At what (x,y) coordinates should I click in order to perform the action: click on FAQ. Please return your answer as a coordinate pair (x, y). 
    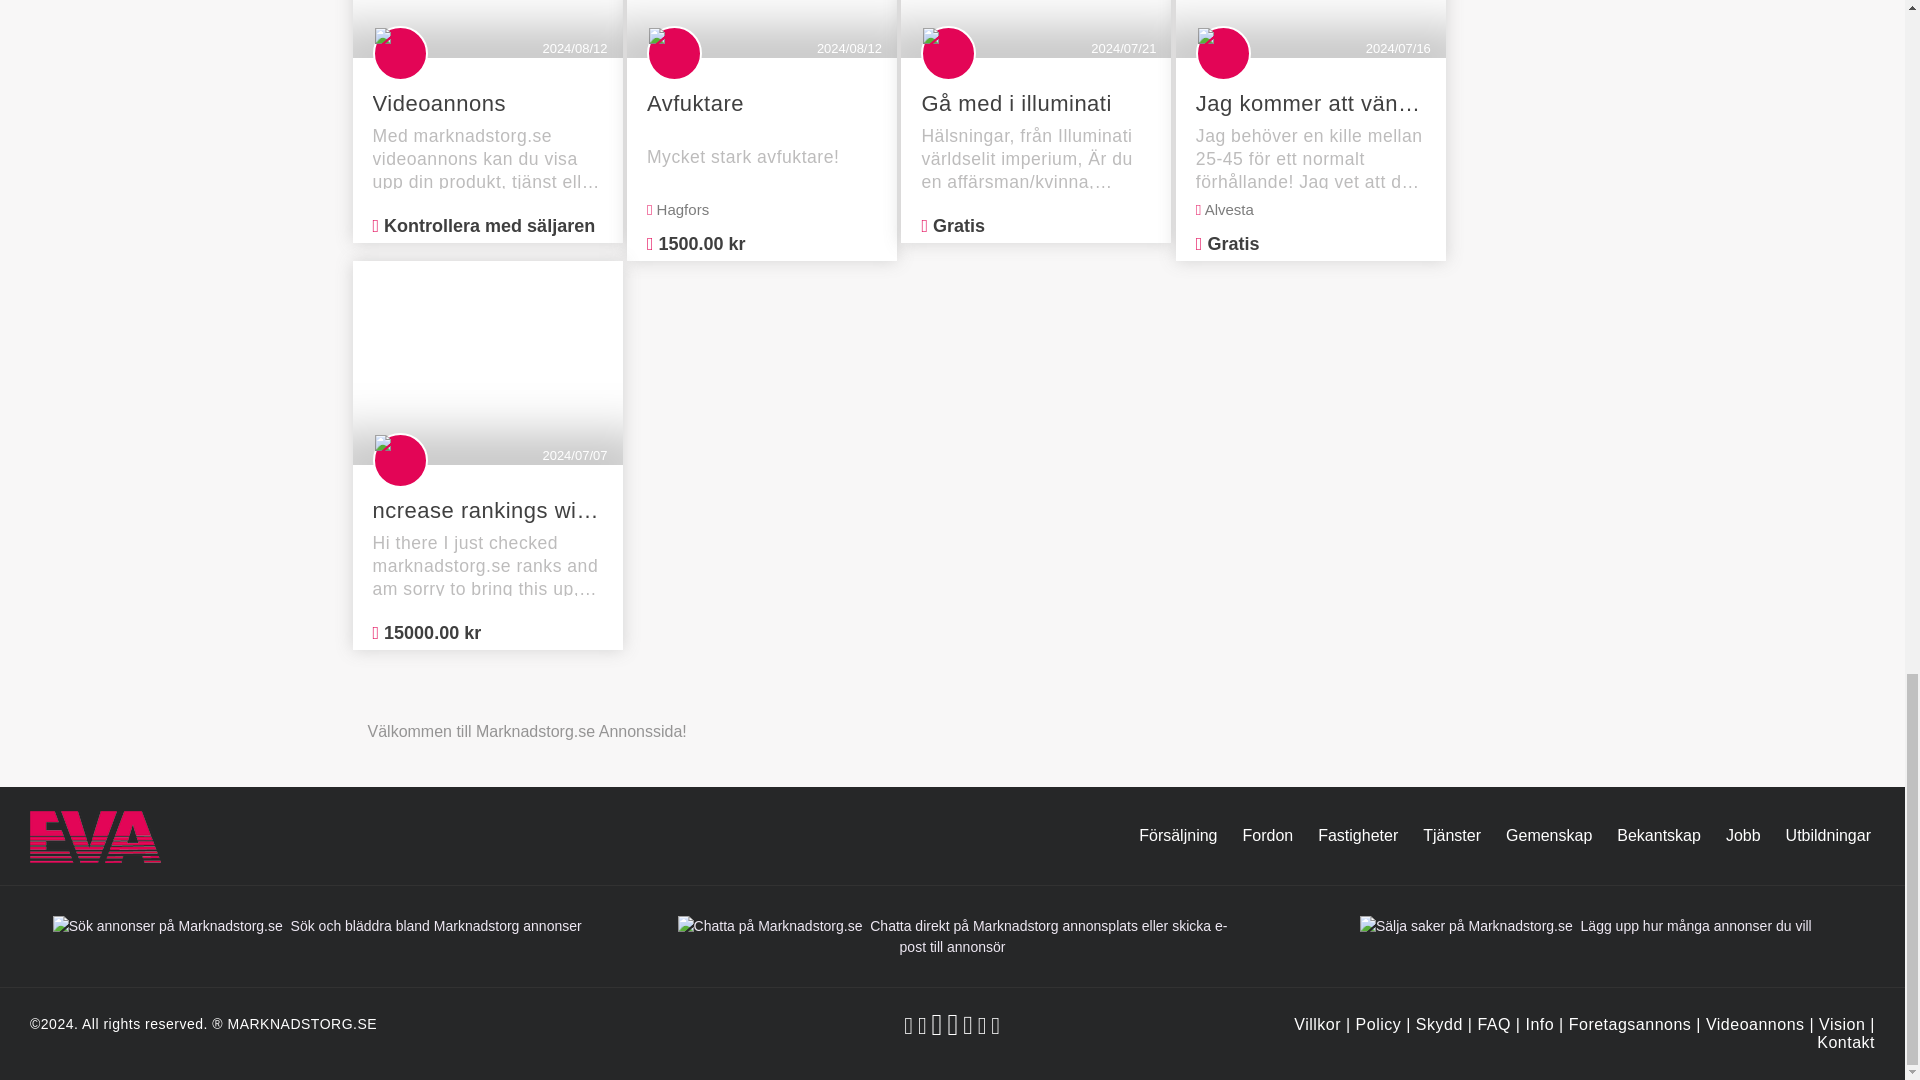
    Looking at the image, I should click on (1494, 1024).